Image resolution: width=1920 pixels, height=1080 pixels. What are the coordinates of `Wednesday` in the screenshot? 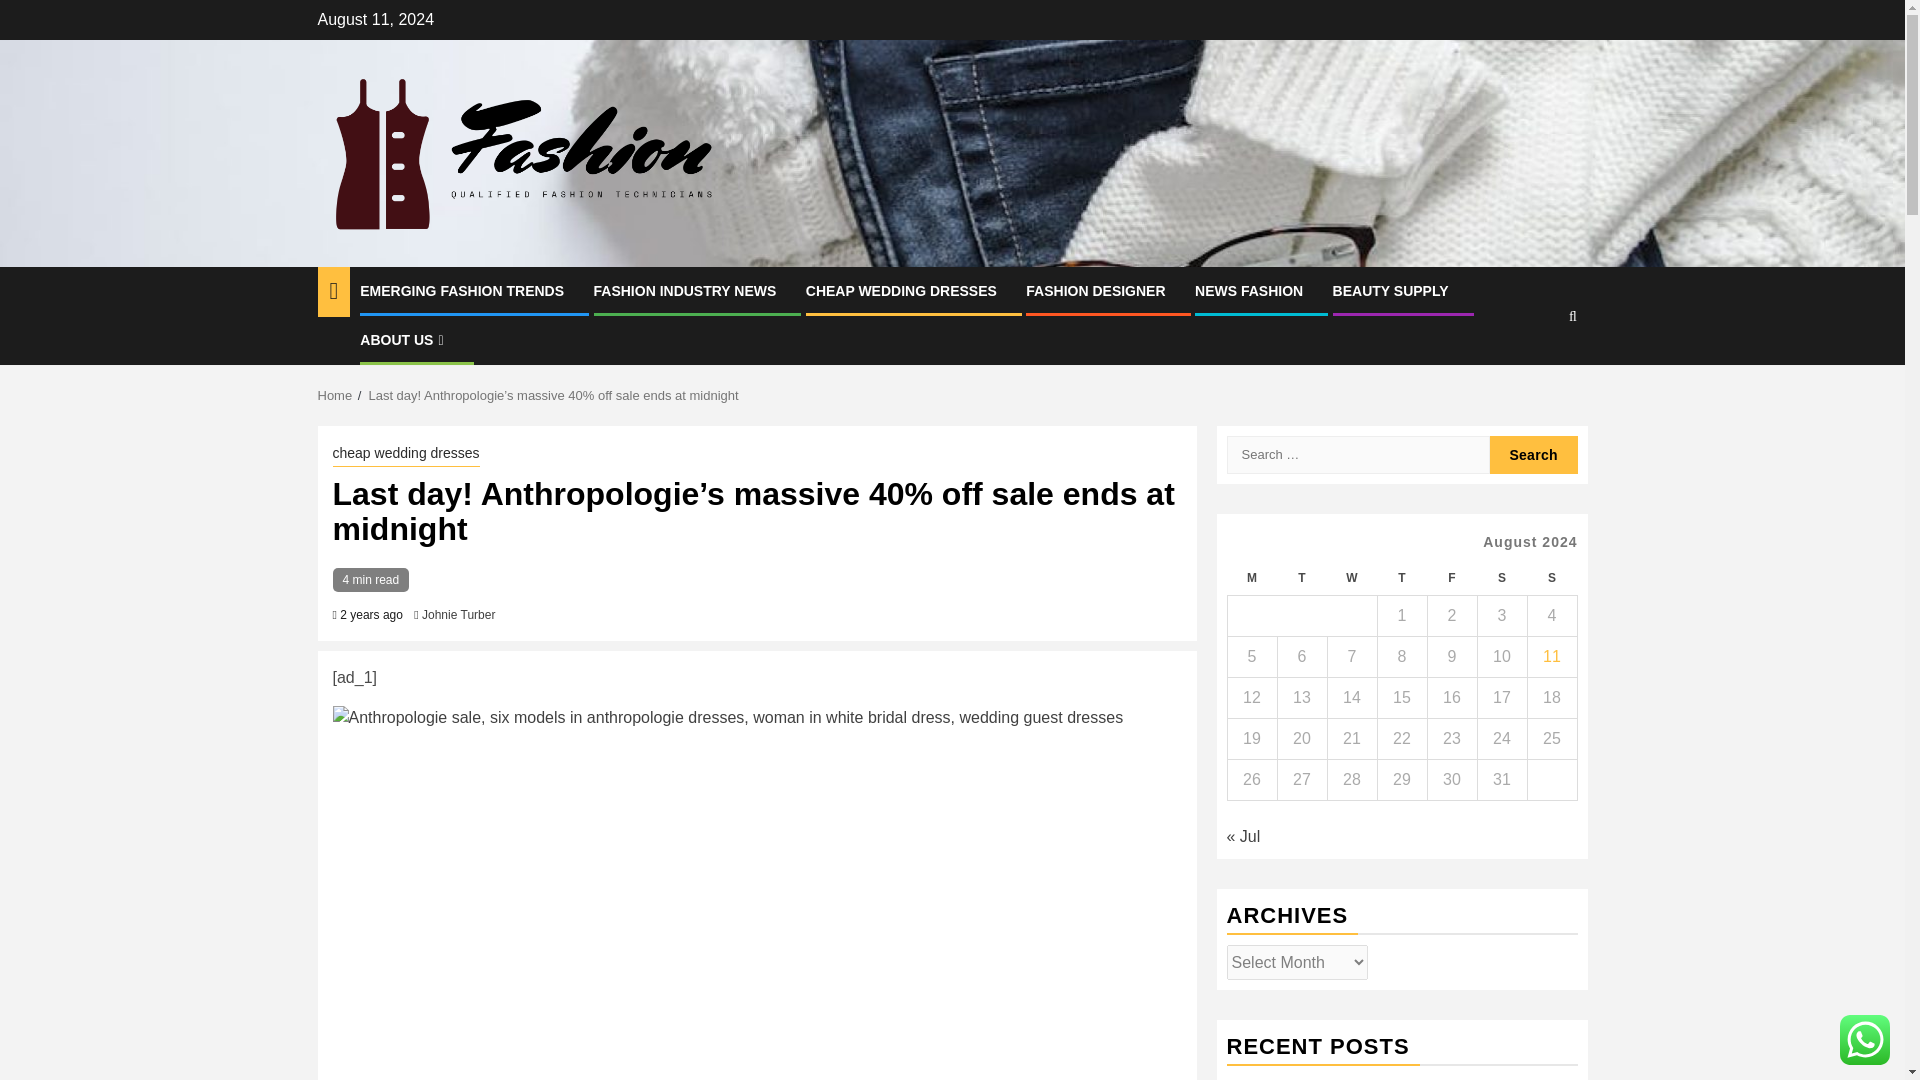 It's located at (1351, 578).